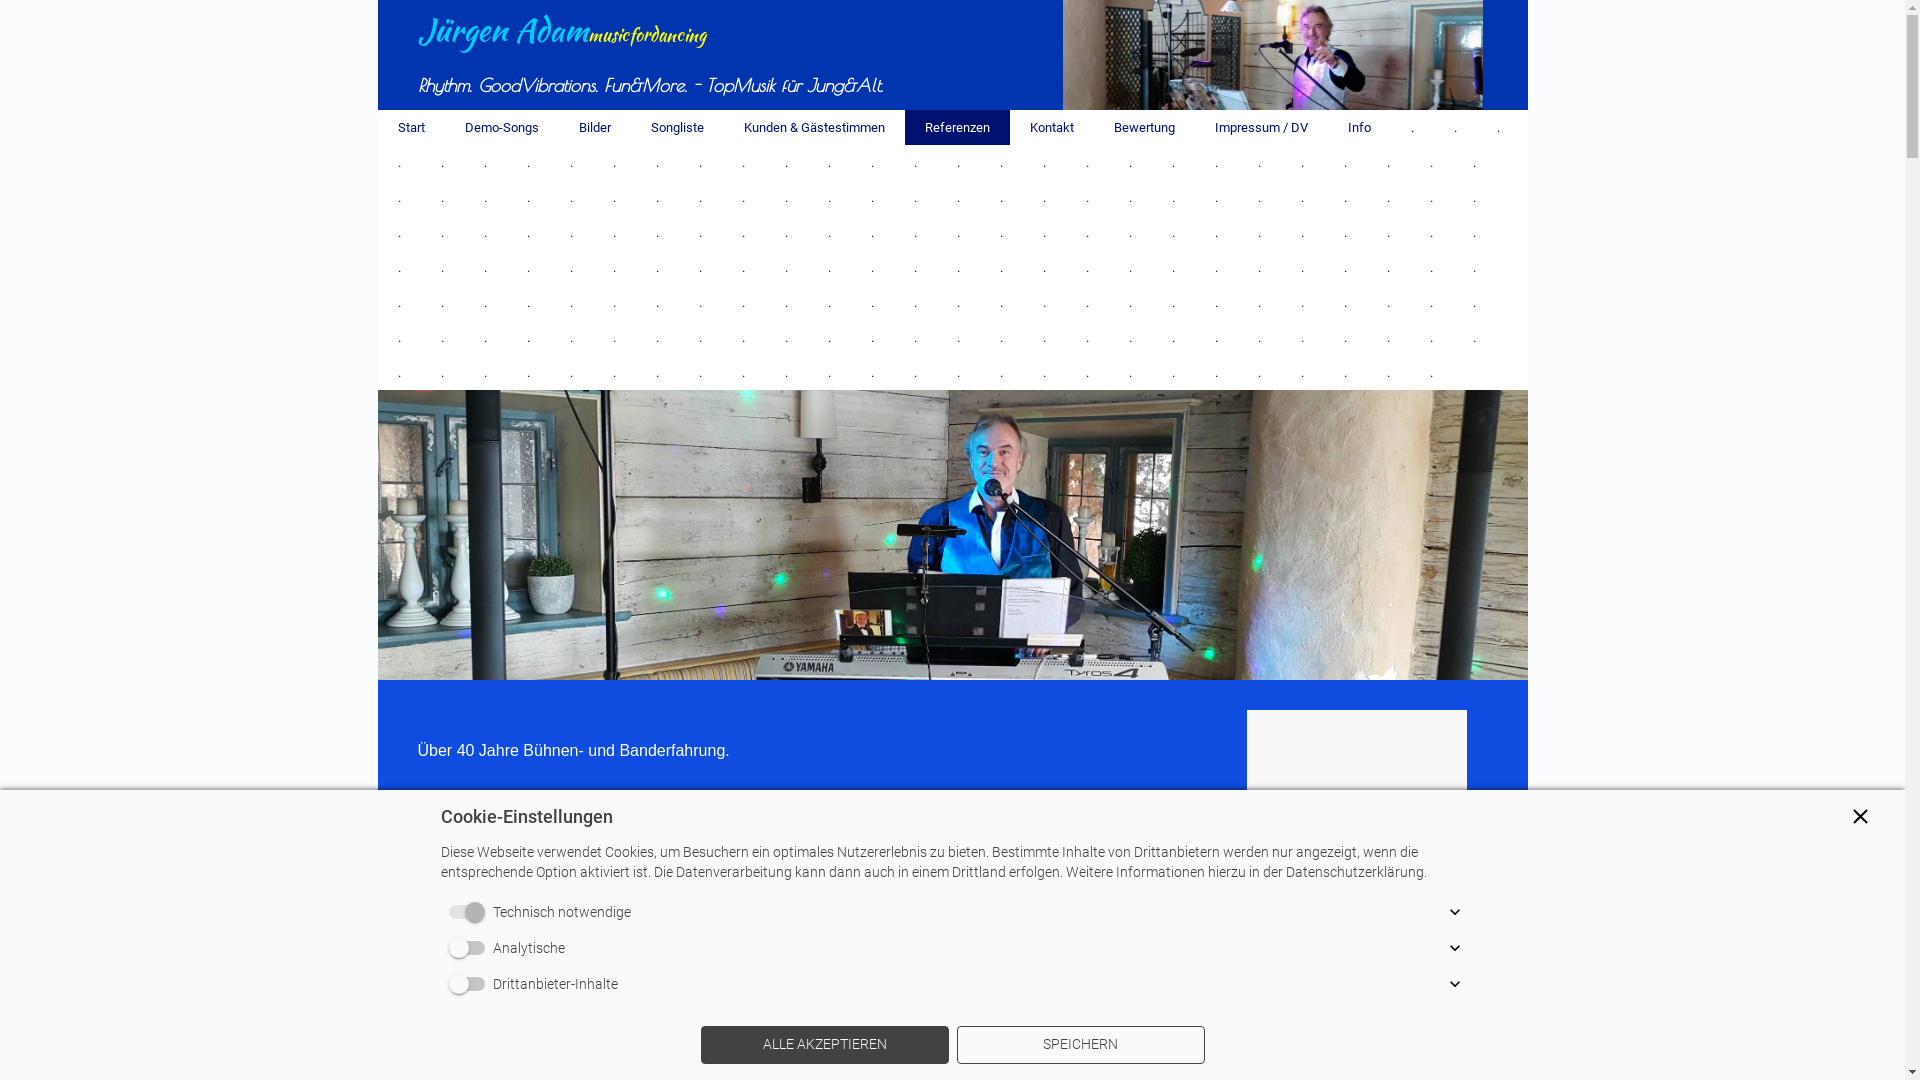 The image size is (1920, 1080). What do you see at coordinates (916, 232) in the screenshot?
I see `.` at bounding box center [916, 232].